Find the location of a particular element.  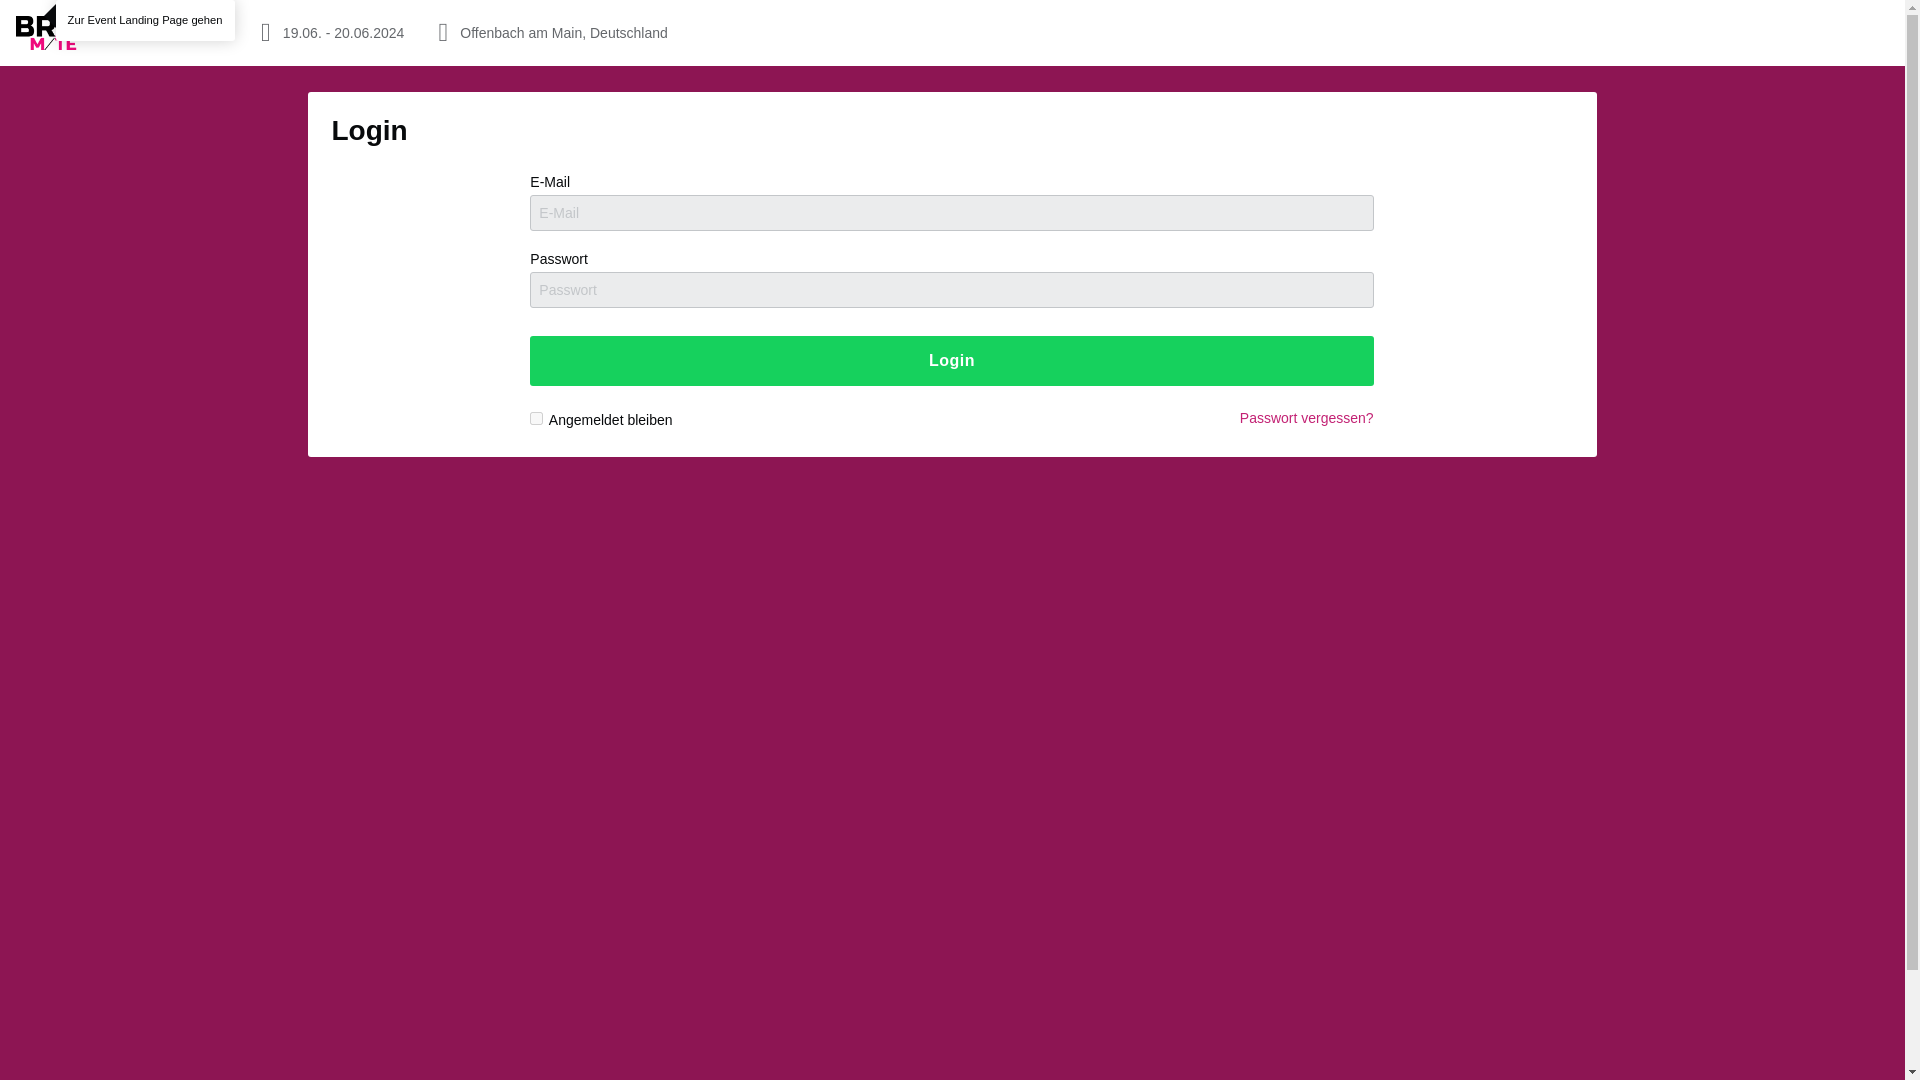

Offenbach am Main, Deutschland is located at coordinates (564, 32).